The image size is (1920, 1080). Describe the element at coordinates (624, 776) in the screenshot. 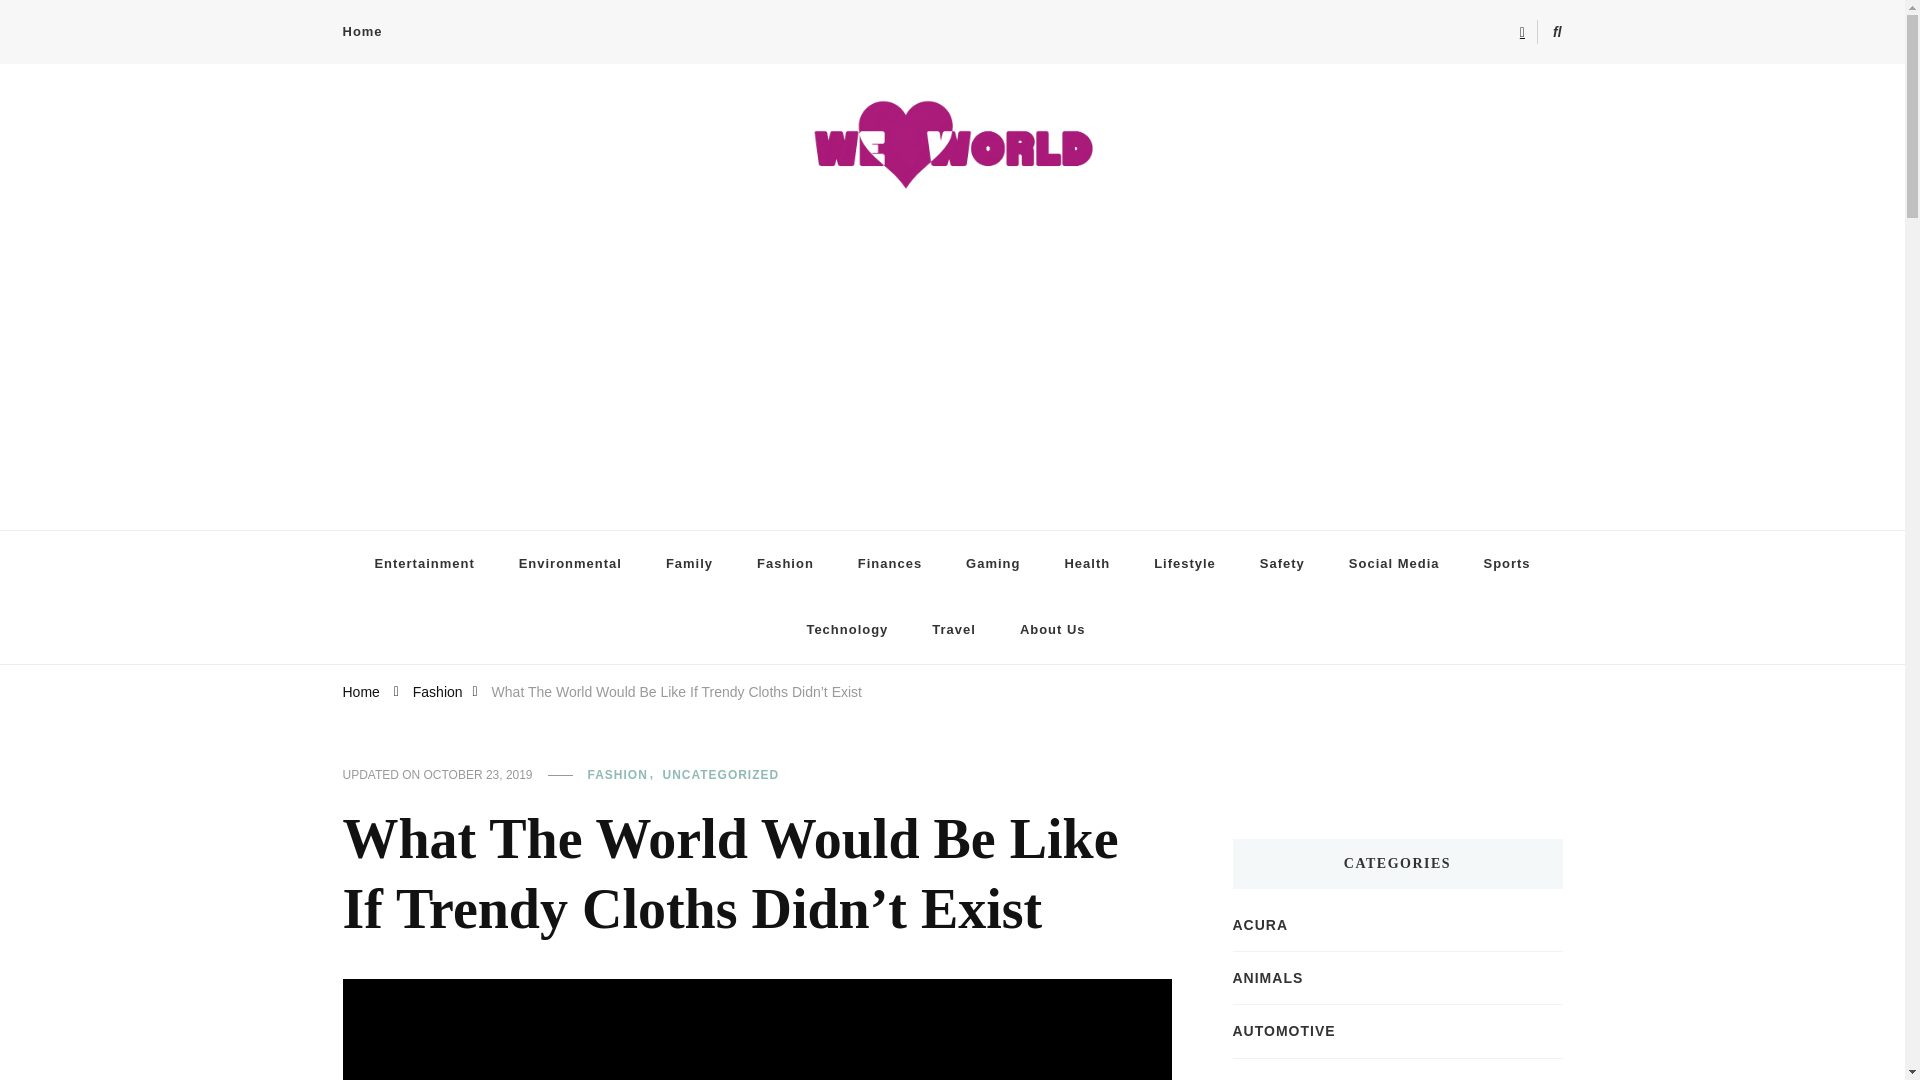

I see `FASHION` at that location.